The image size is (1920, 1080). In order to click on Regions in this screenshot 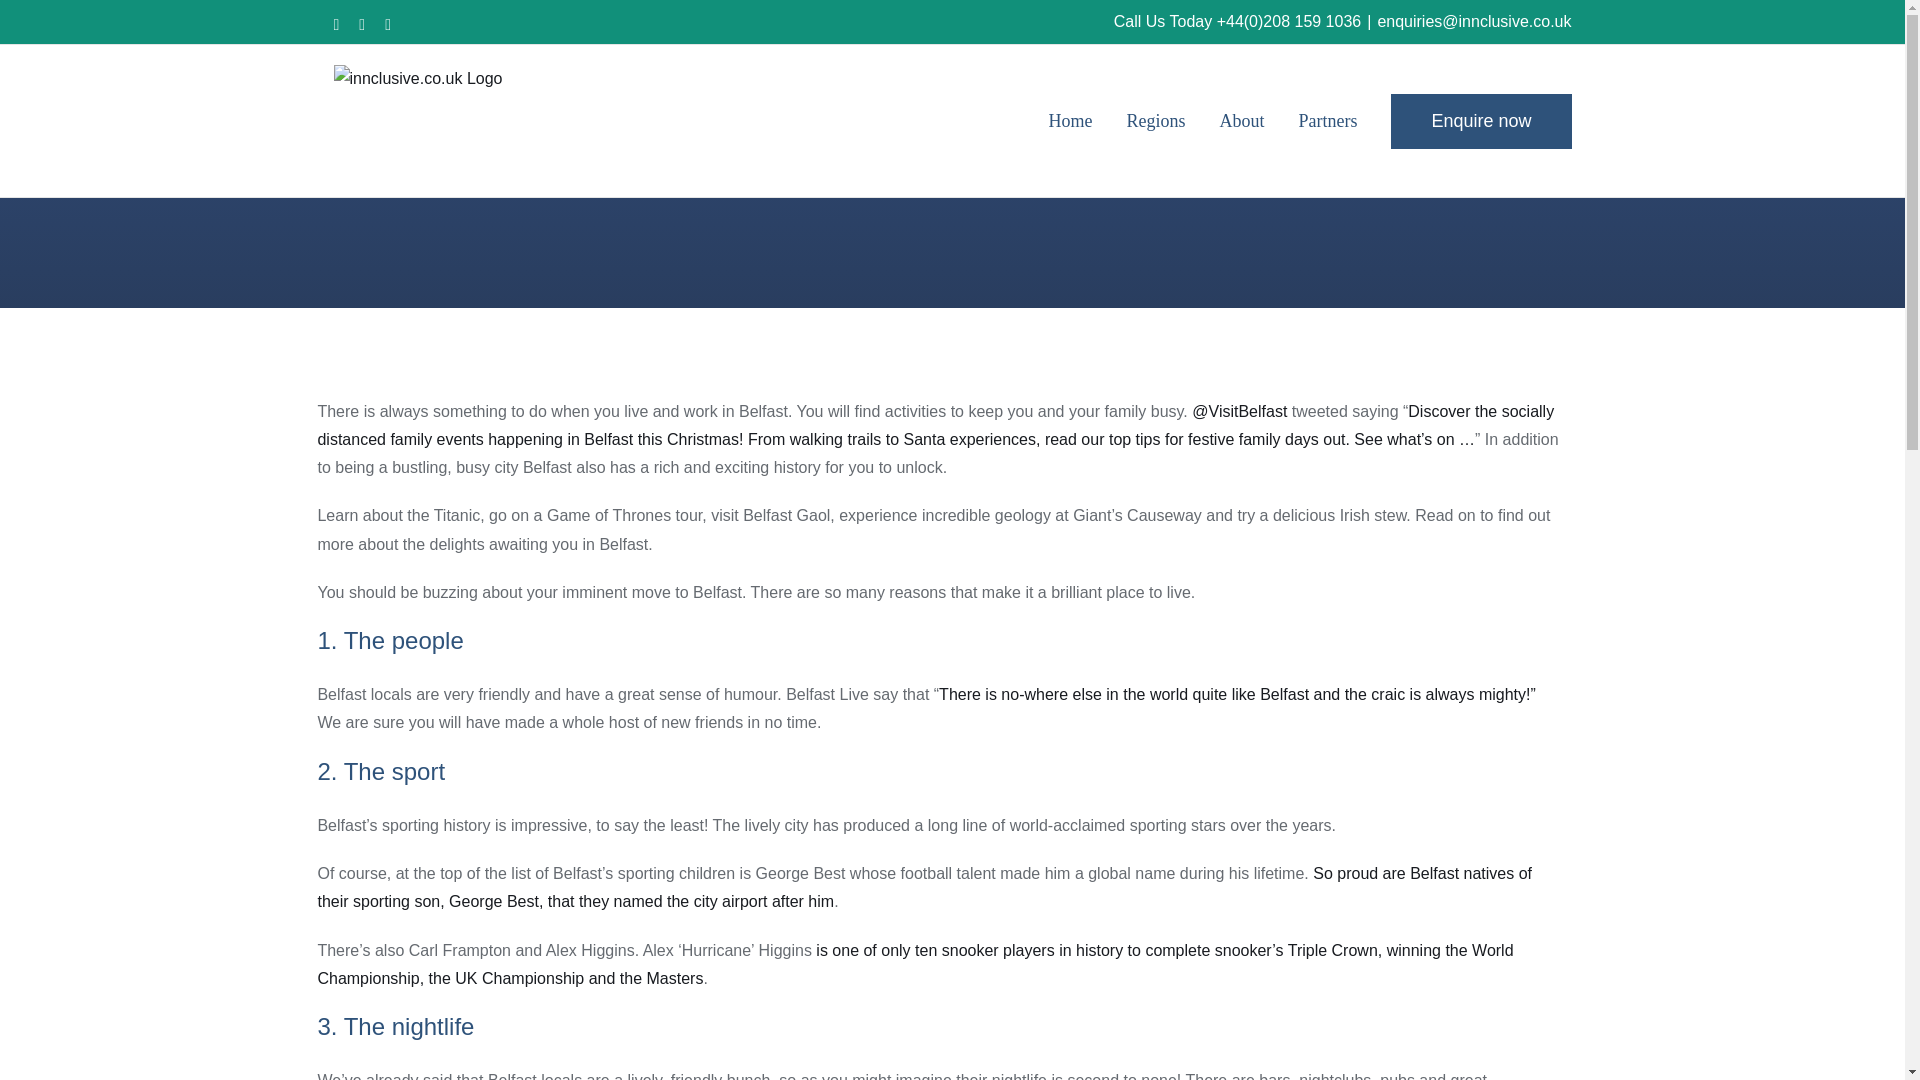, I will do `click(1154, 120)`.